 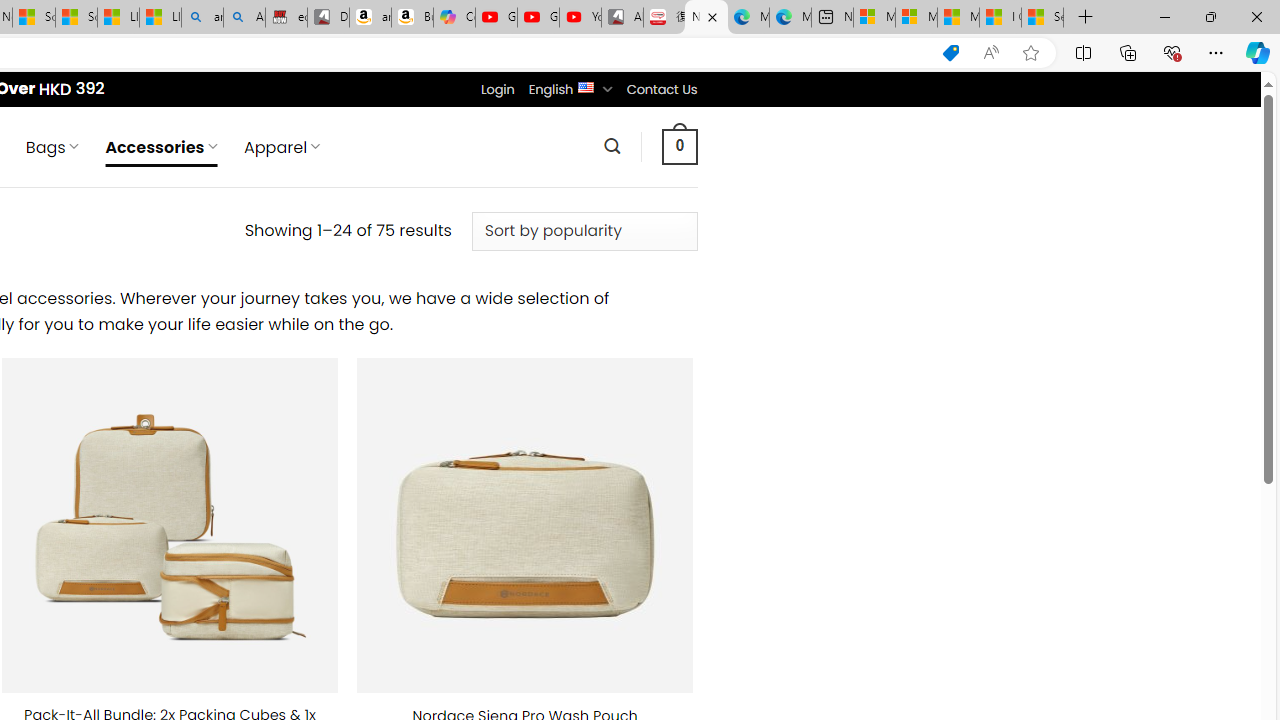 What do you see at coordinates (244, 18) in the screenshot?
I see `Amazon Echo Dot PNG - Search Images` at bounding box center [244, 18].